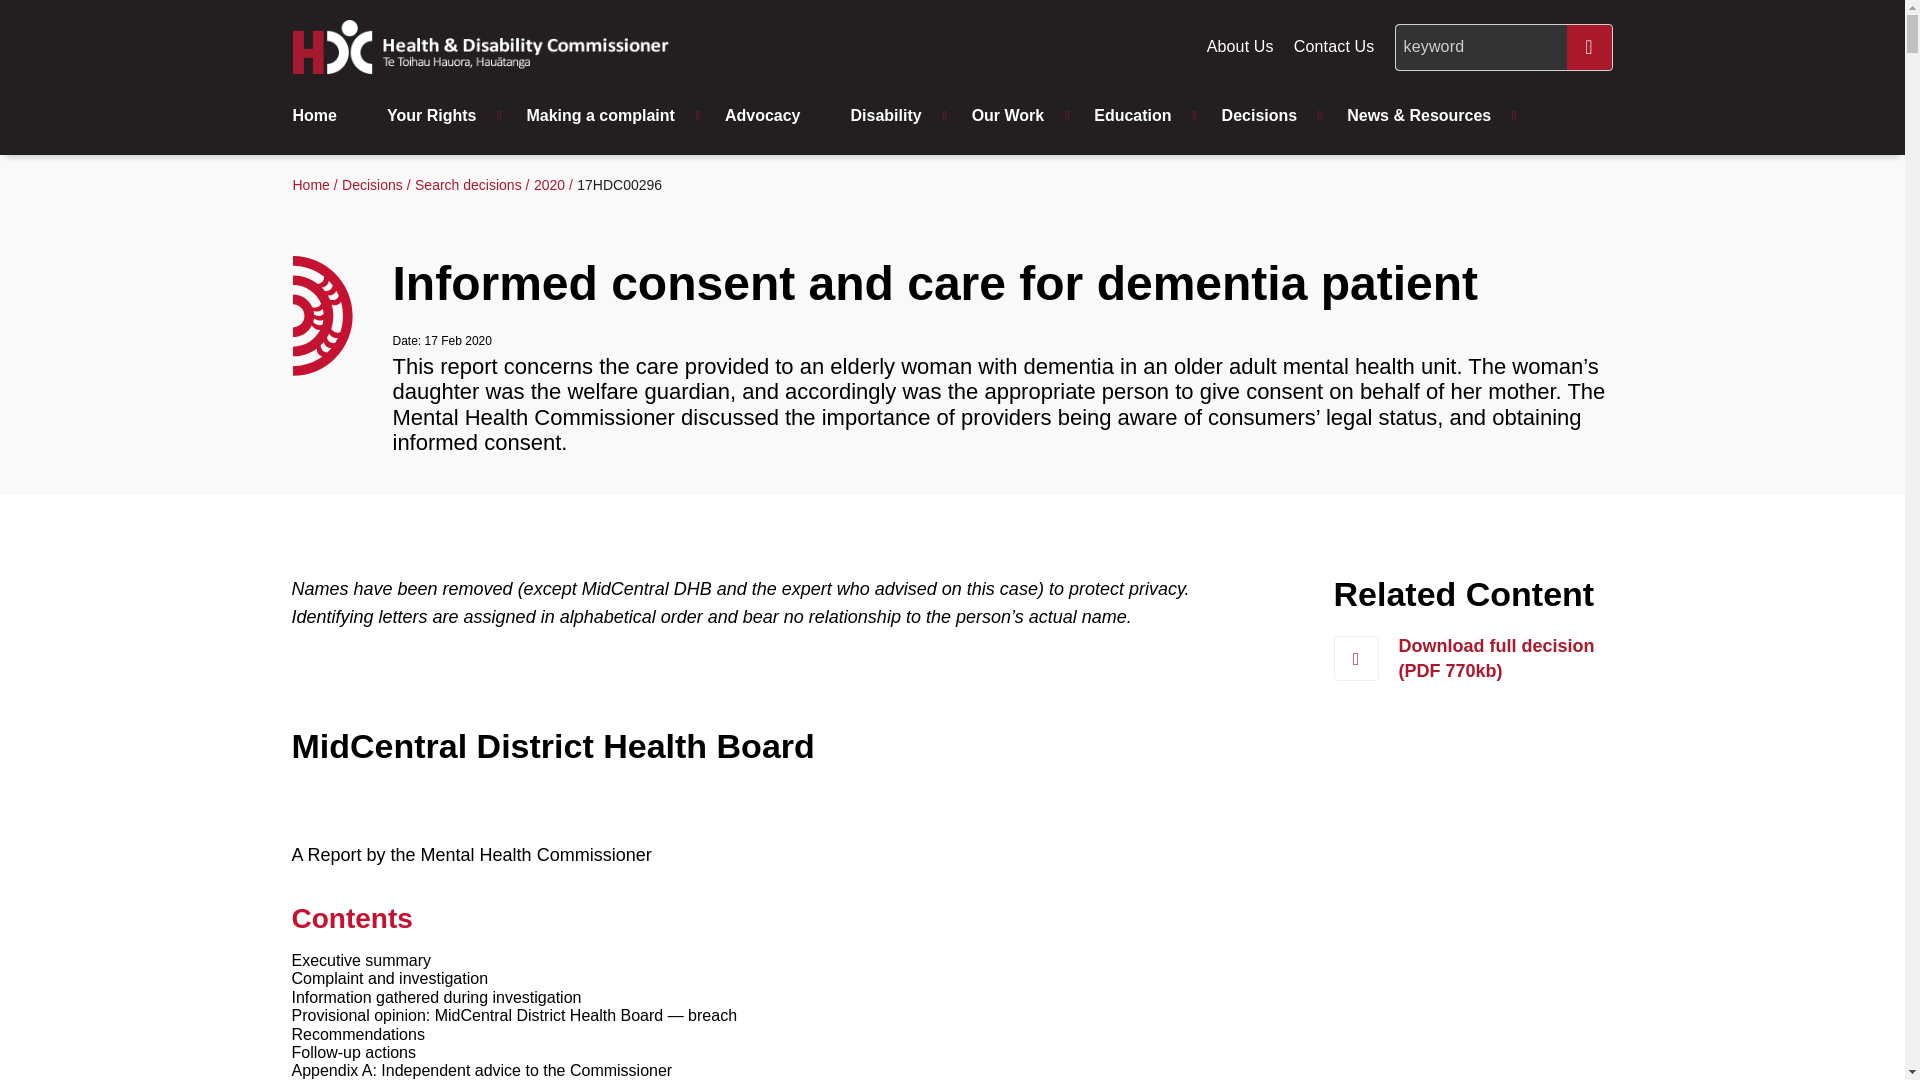  Describe the element at coordinates (1014, 116) in the screenshot. I see `Our Work` at that location.